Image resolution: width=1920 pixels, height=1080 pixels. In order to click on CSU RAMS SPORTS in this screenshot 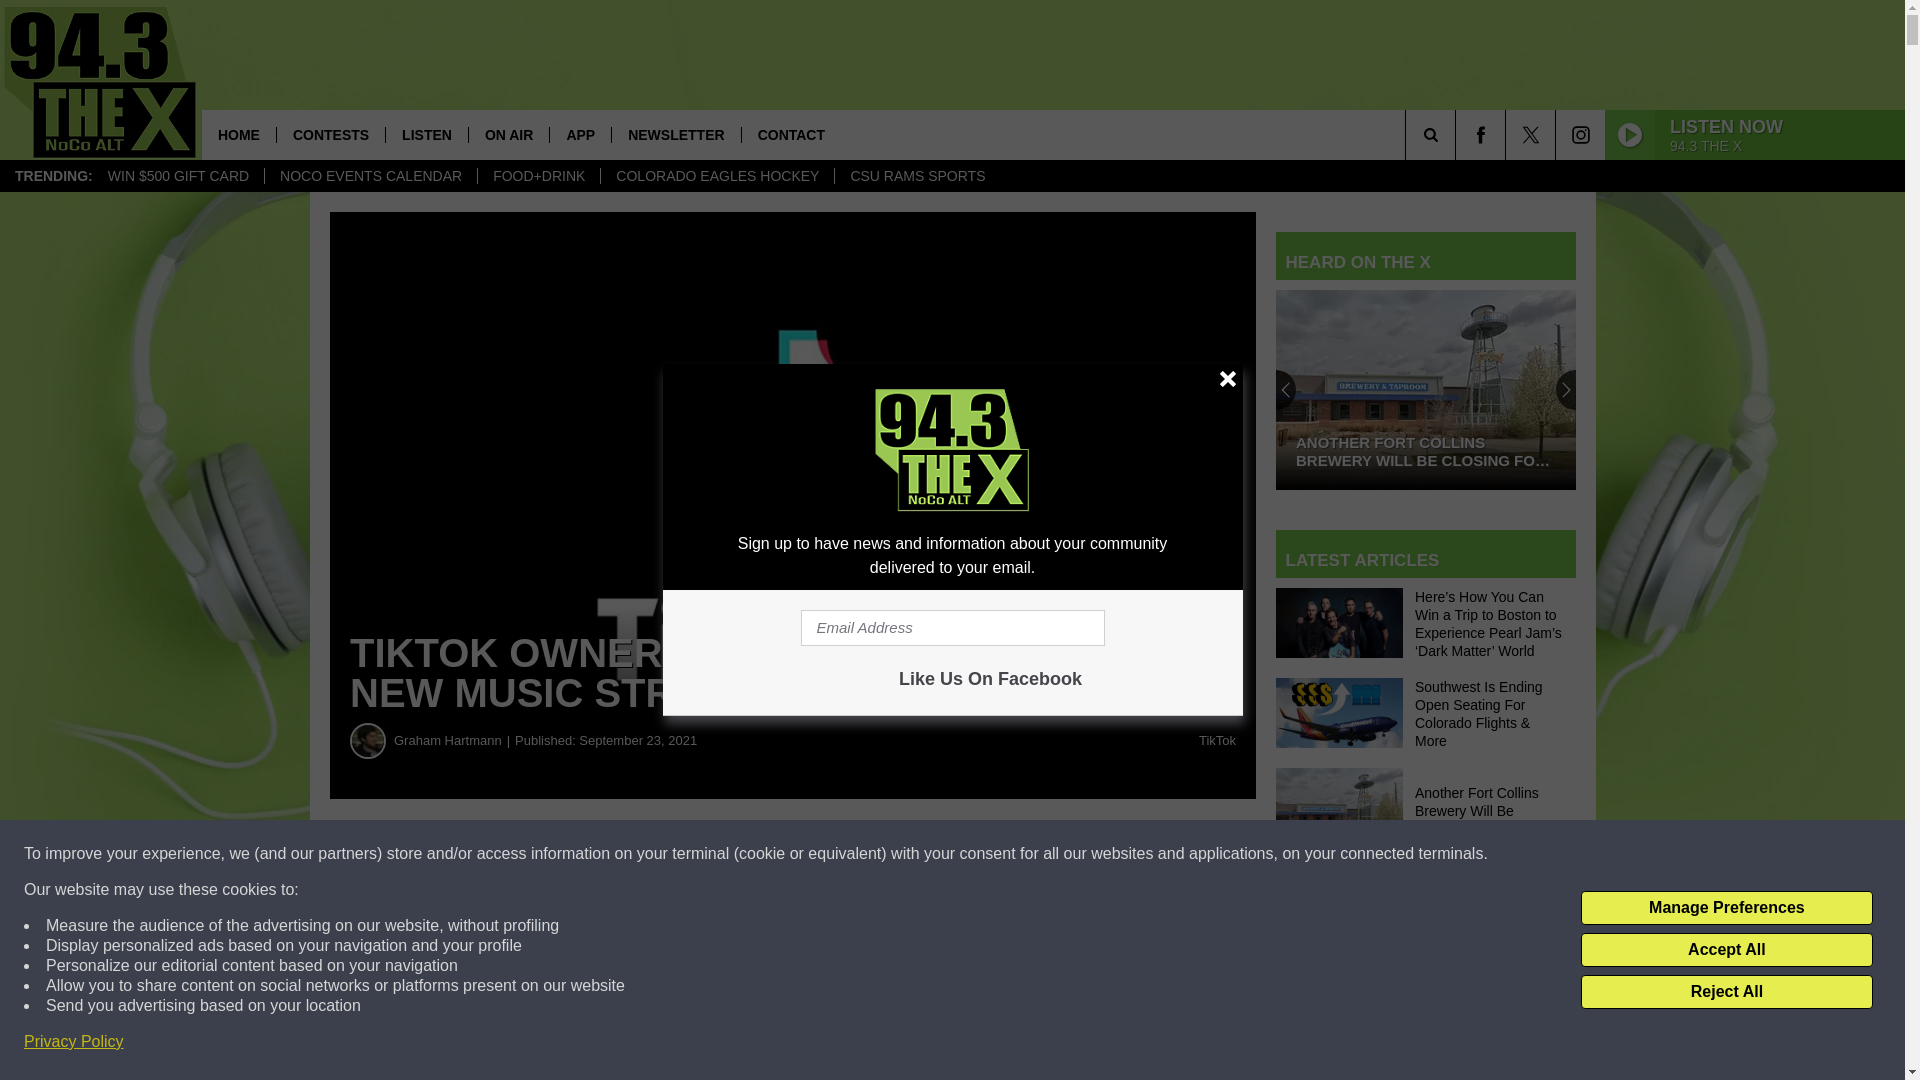, I will do `click(916, 176)`.